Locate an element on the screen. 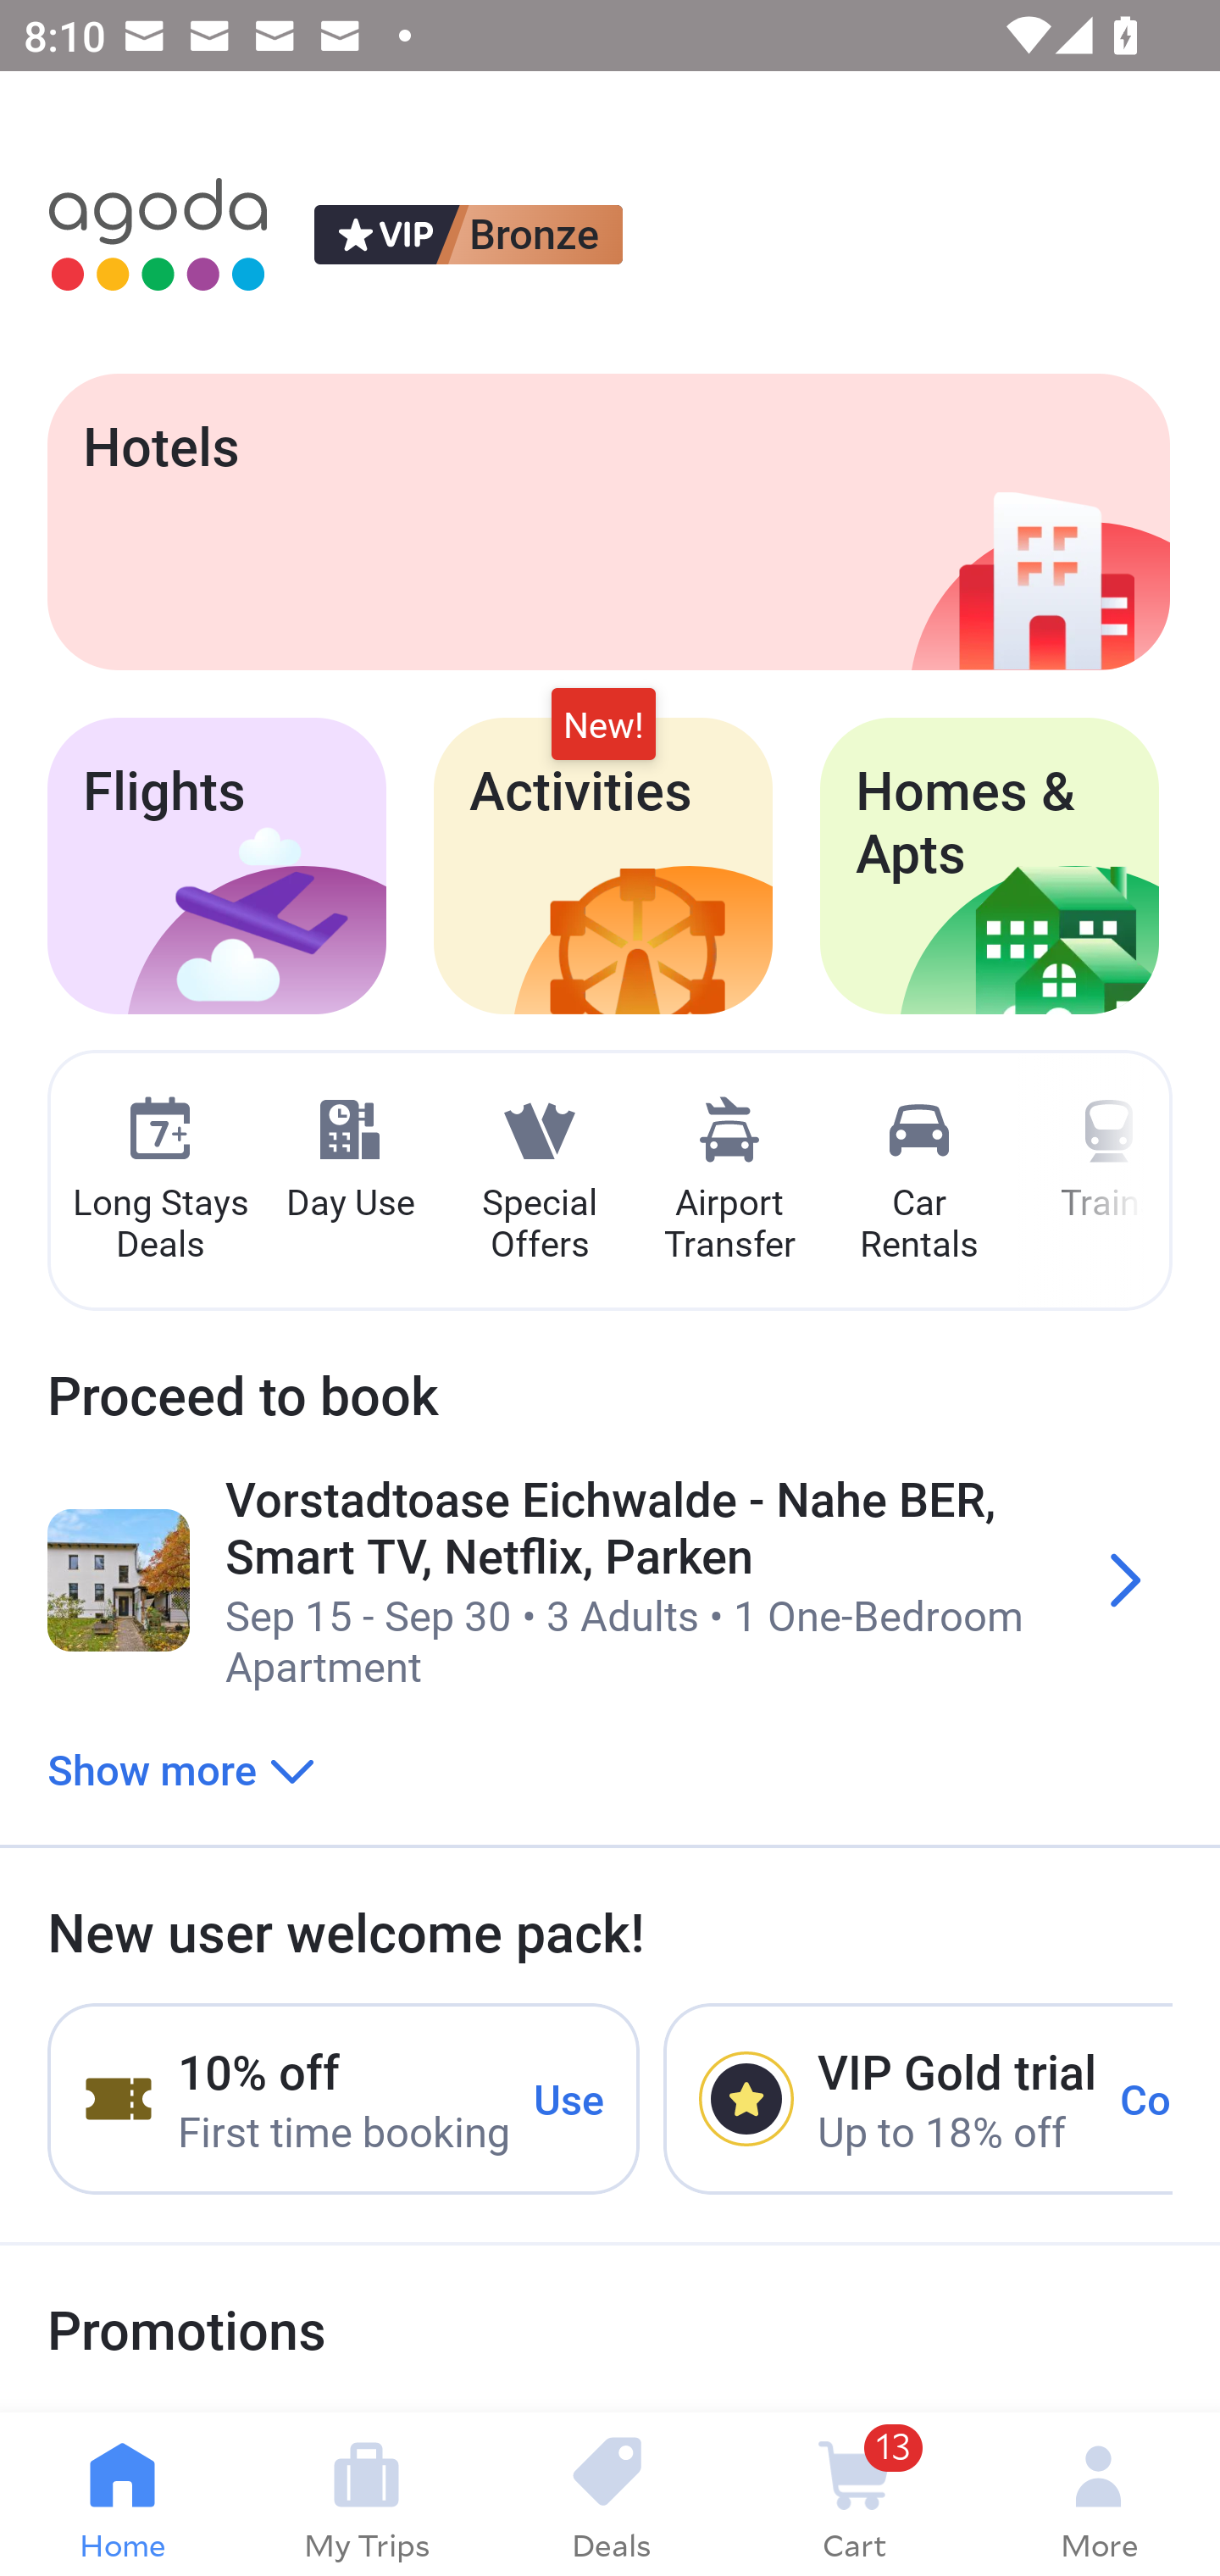  Car Rentals is located at coordinates (918, 1181).